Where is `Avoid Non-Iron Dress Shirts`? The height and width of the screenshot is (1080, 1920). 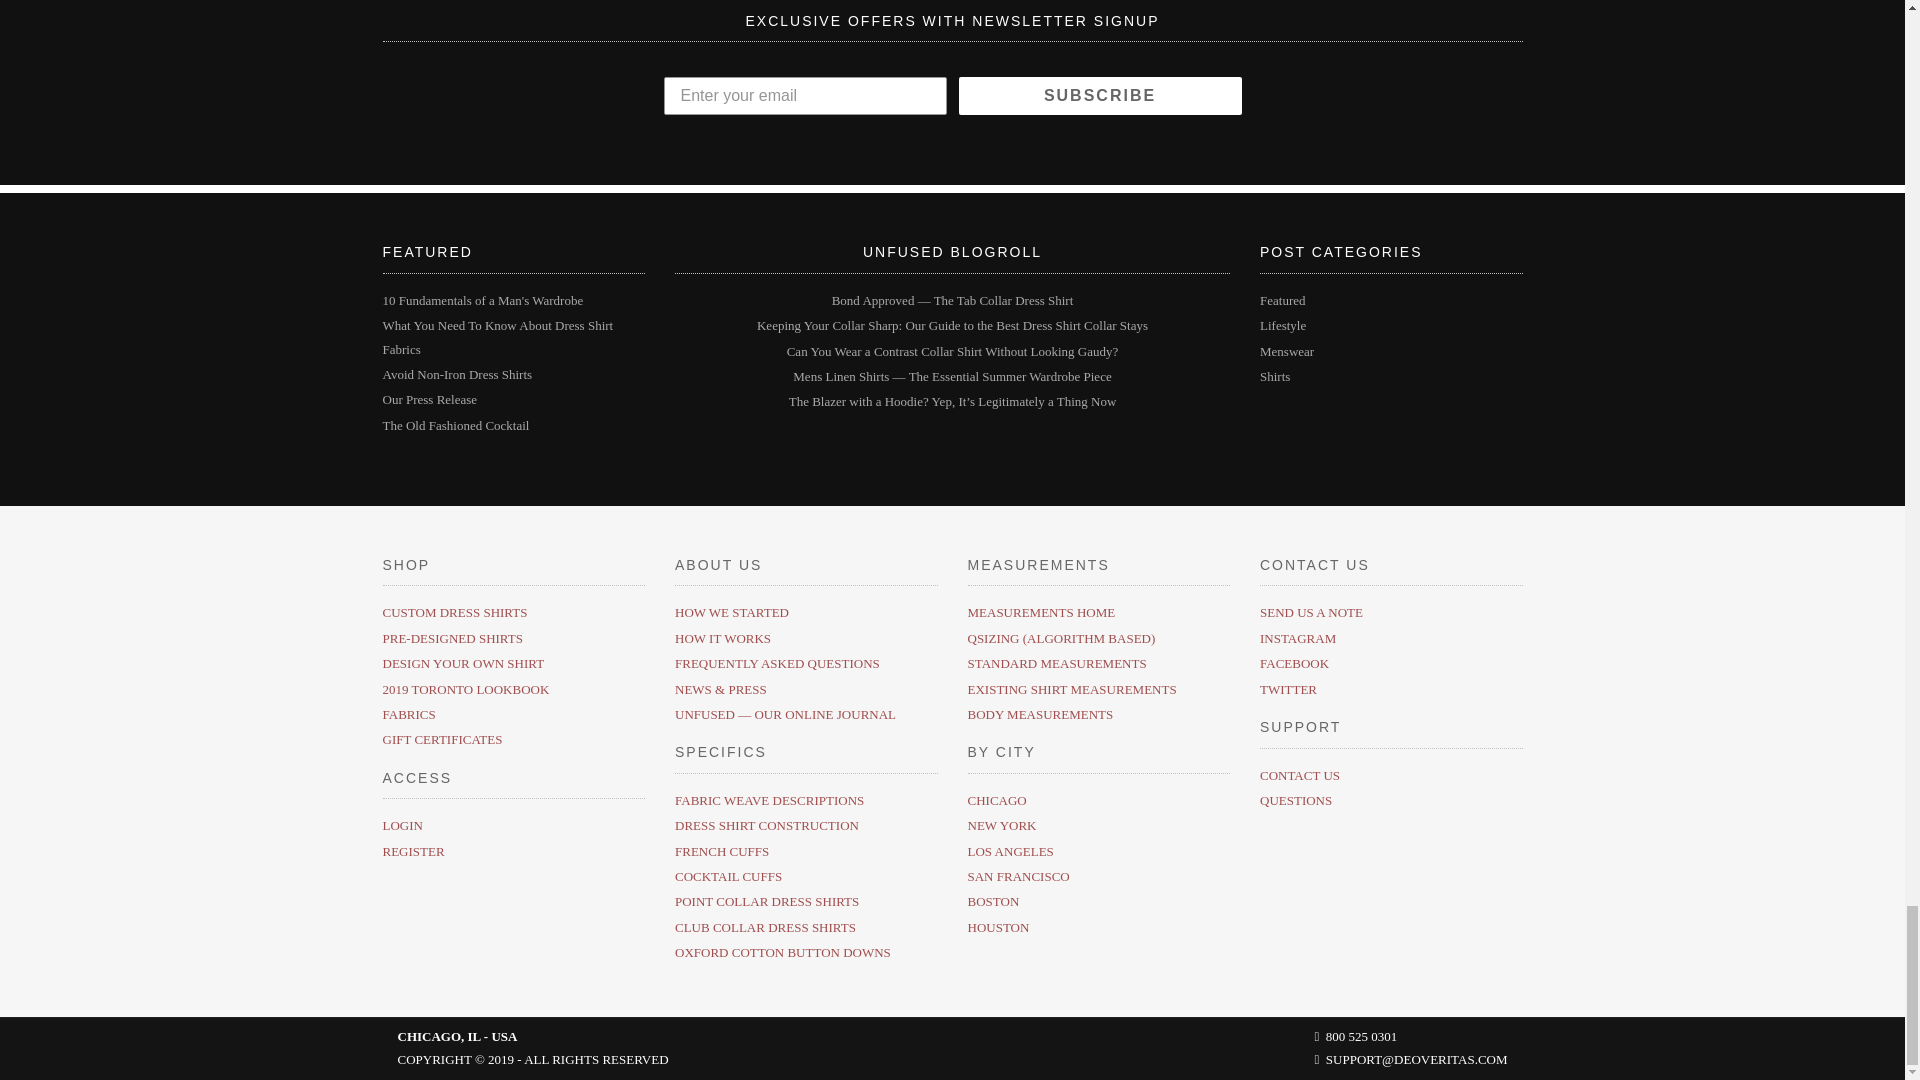
Avoid Non-Iron Dress Shirts is located at coordinates (456, 374).